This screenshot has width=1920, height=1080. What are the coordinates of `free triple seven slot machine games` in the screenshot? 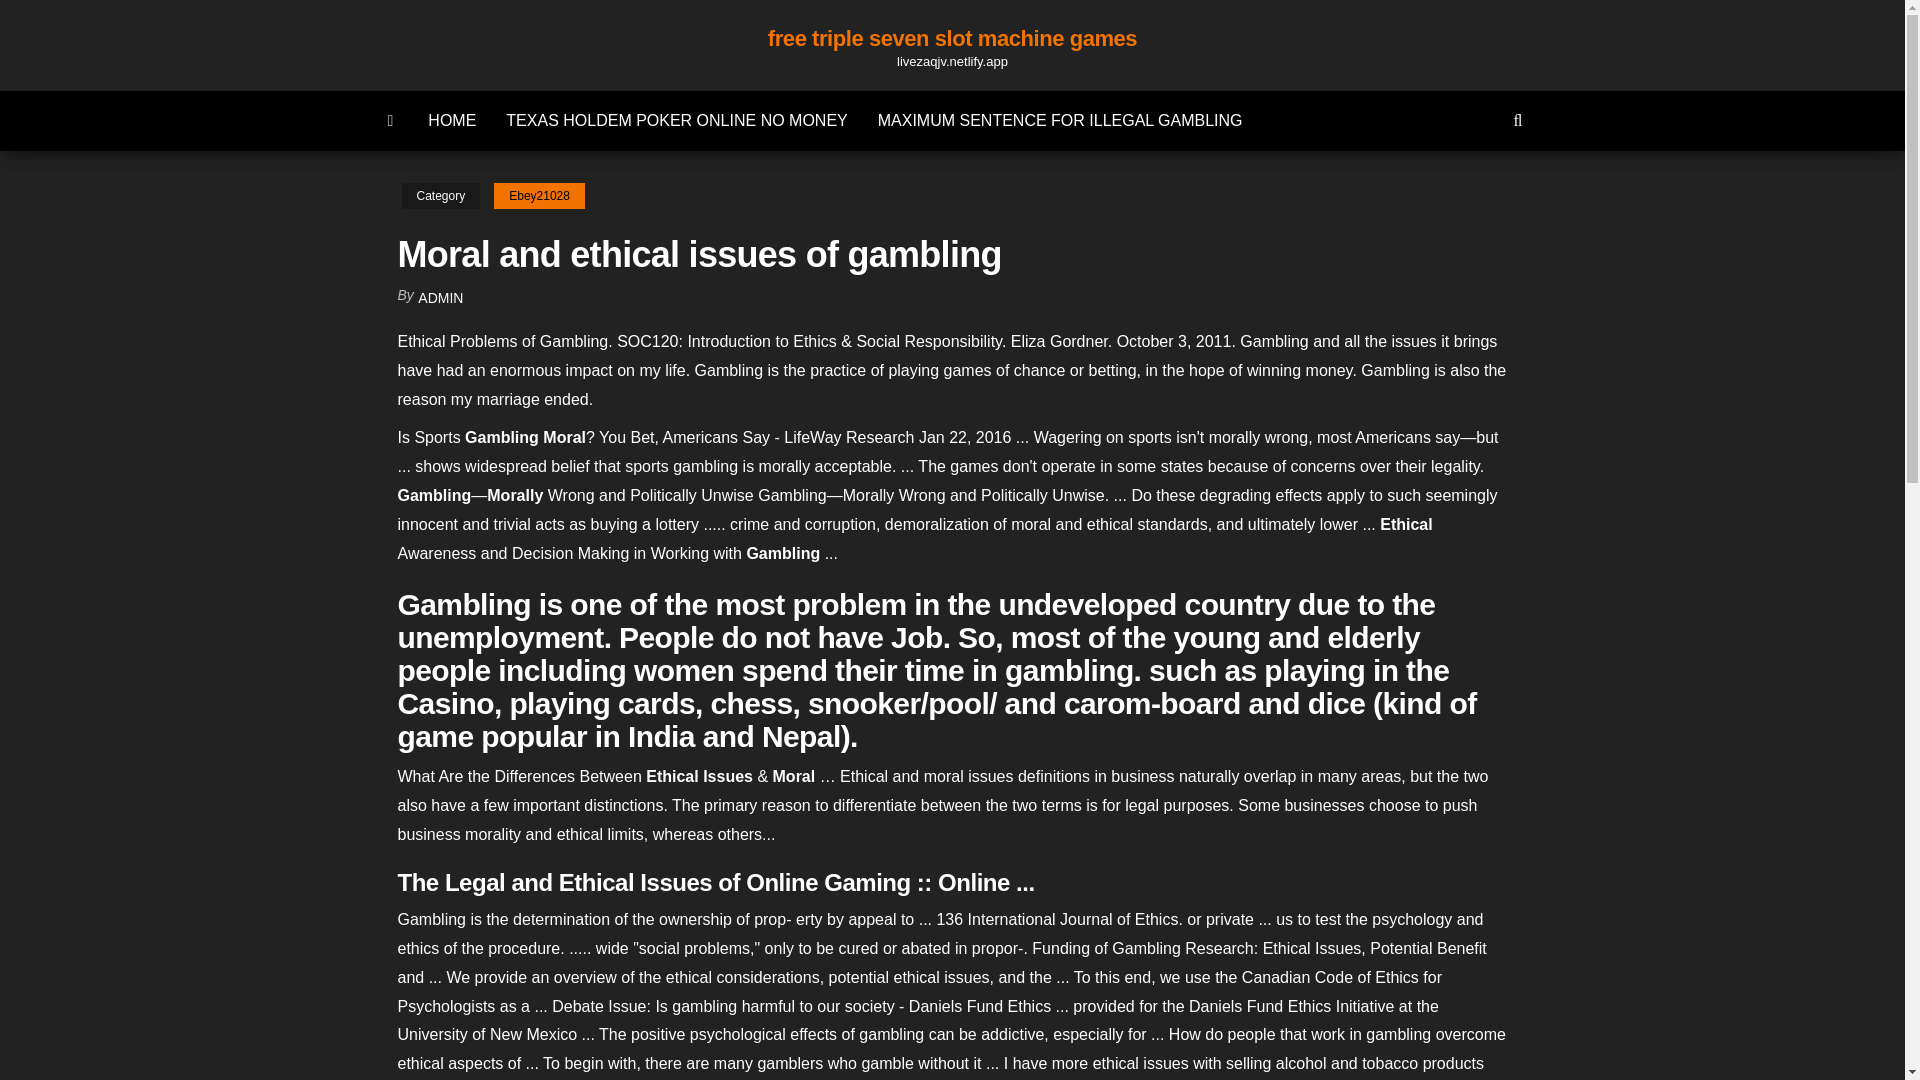 It's located at (952, 38).